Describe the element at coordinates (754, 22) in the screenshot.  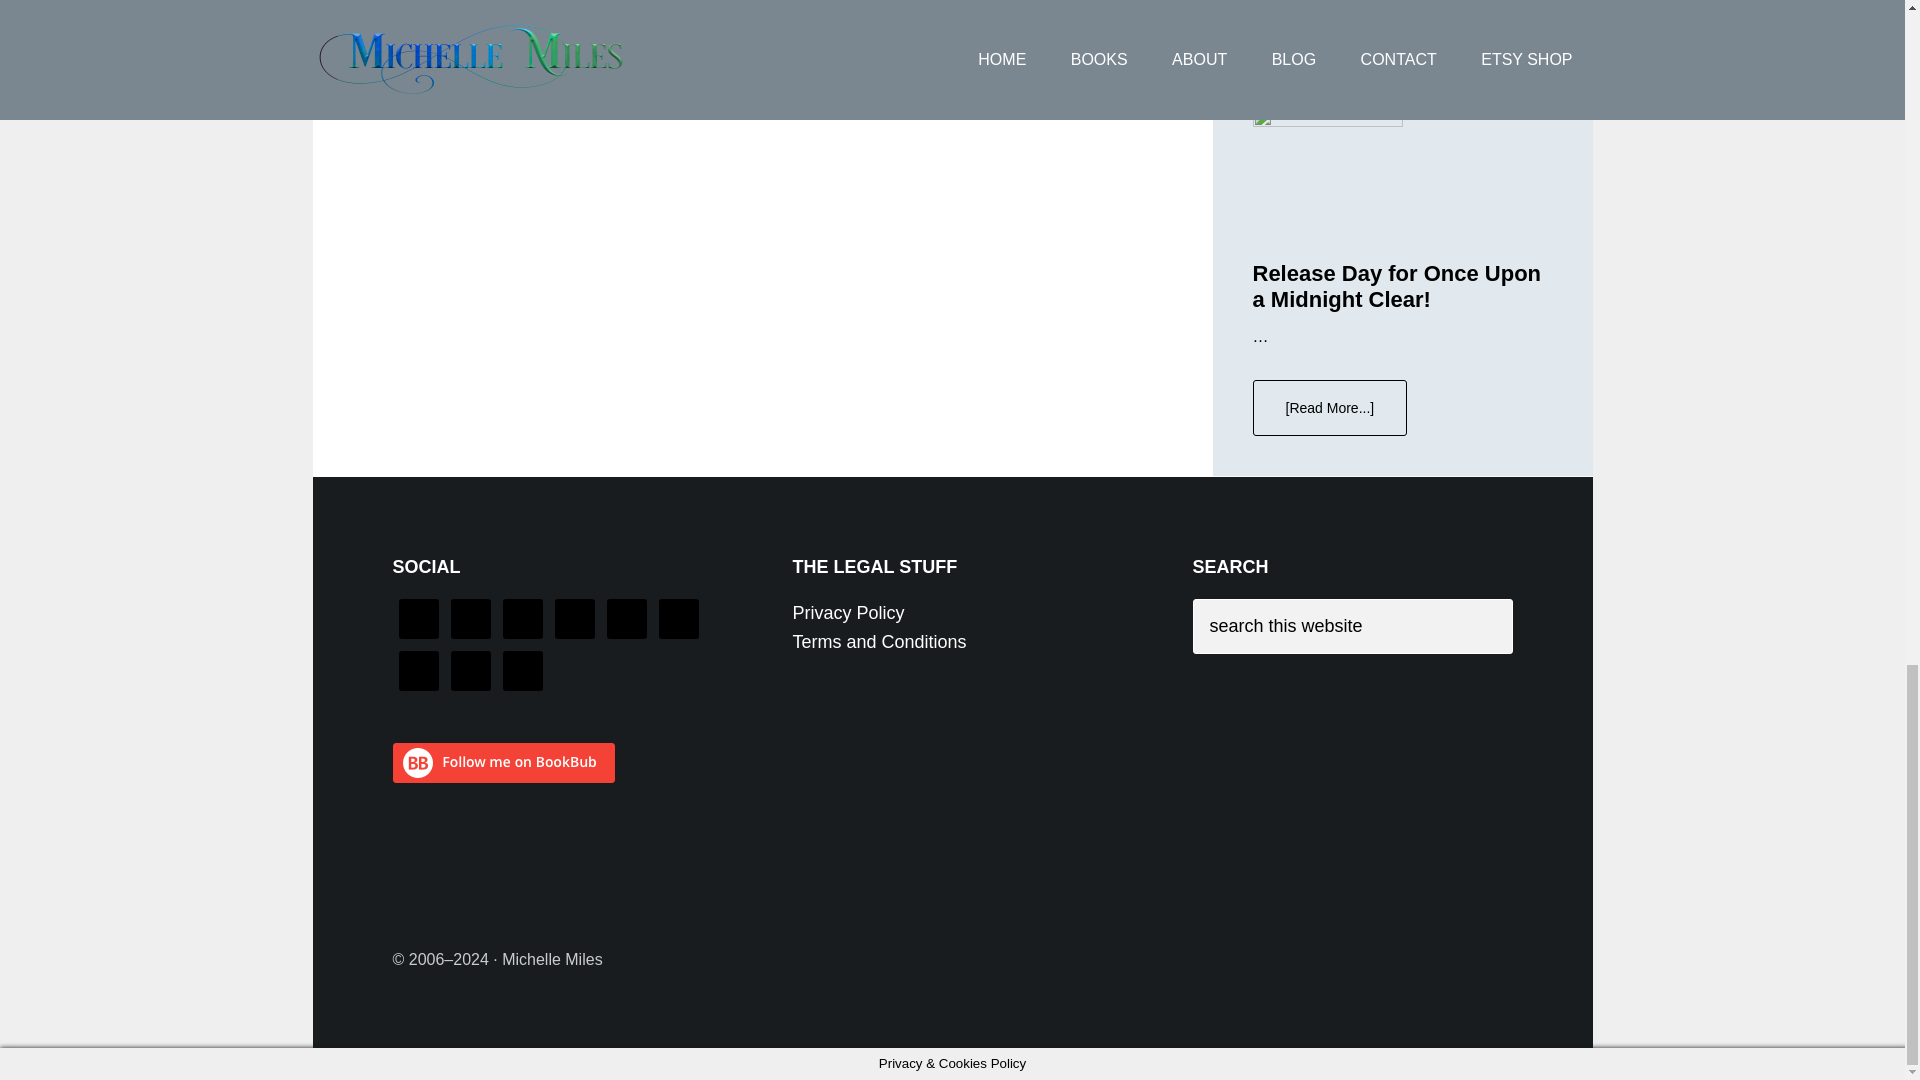
I see `time travel` at that location.